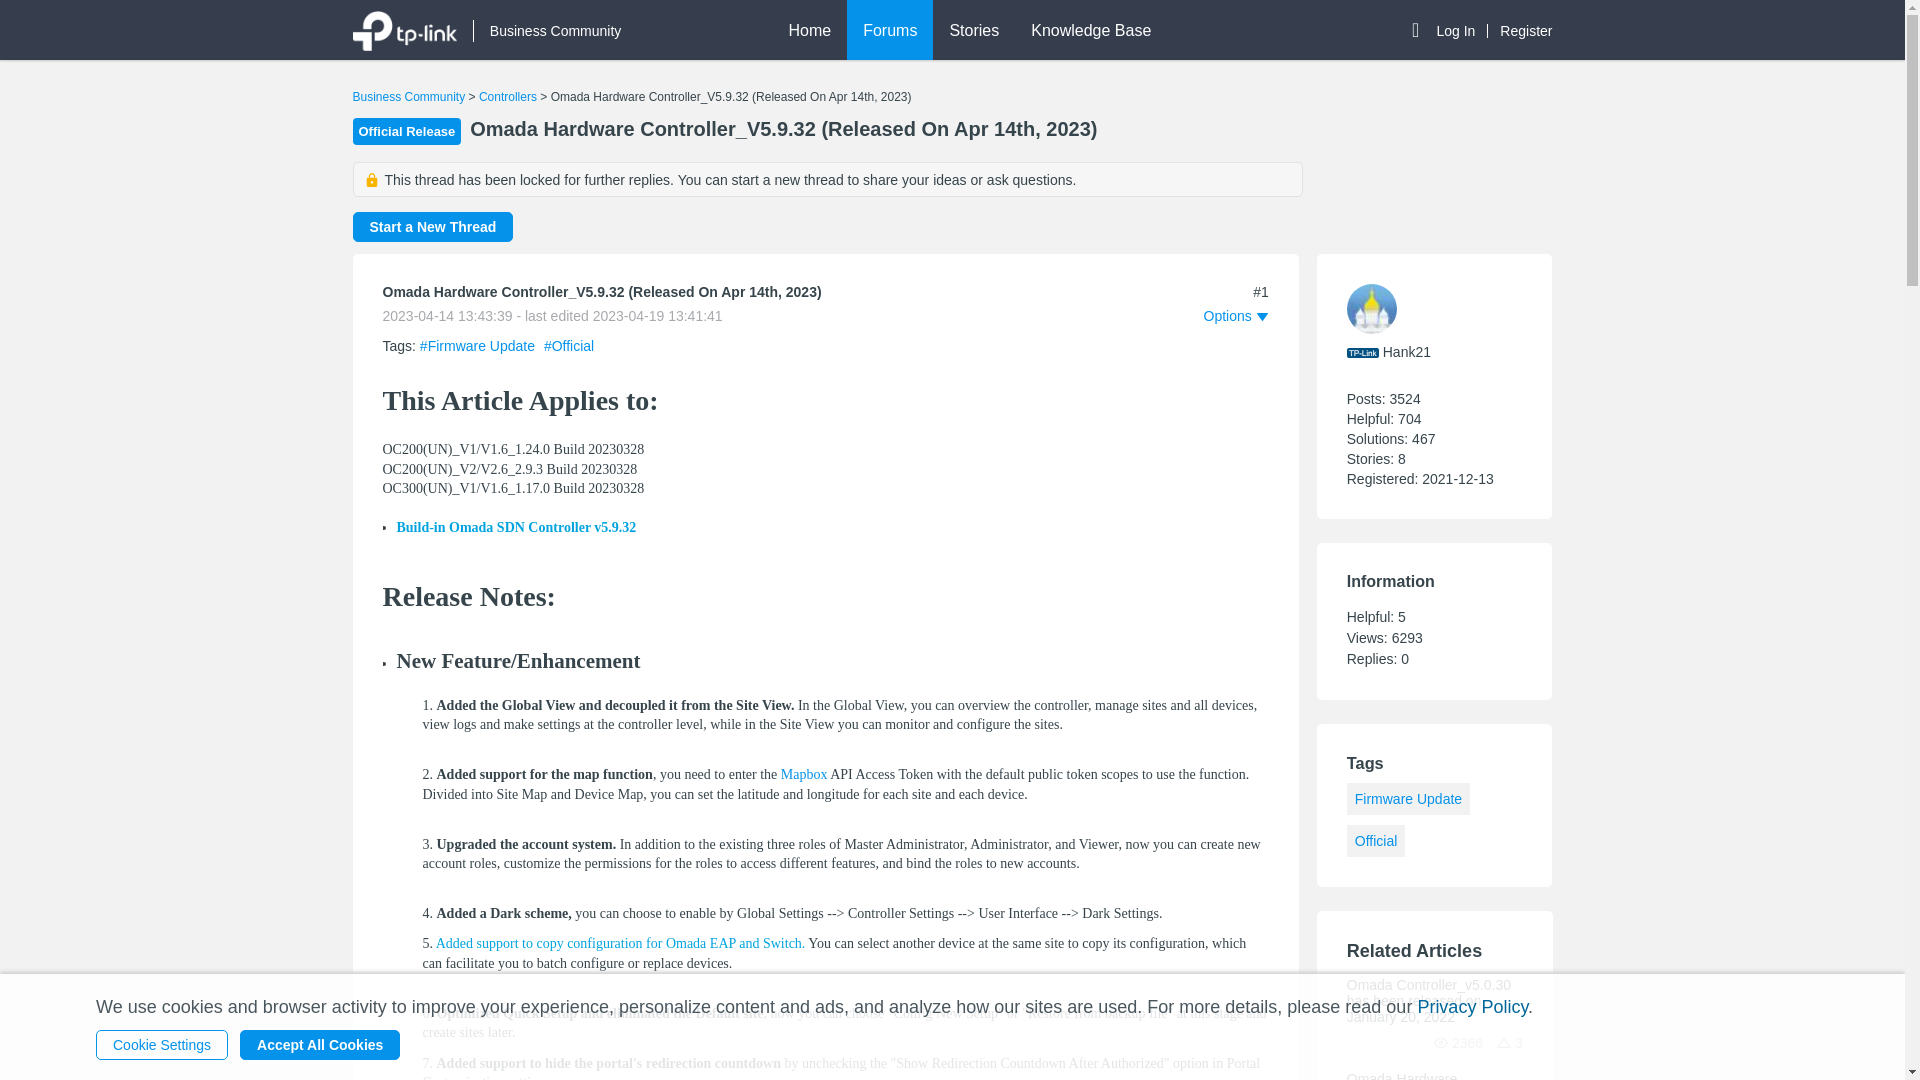  What do you see at coordinates (432, 226) in the screenshot?
I see `Start a New Thread` at bounding box center [432, 226].